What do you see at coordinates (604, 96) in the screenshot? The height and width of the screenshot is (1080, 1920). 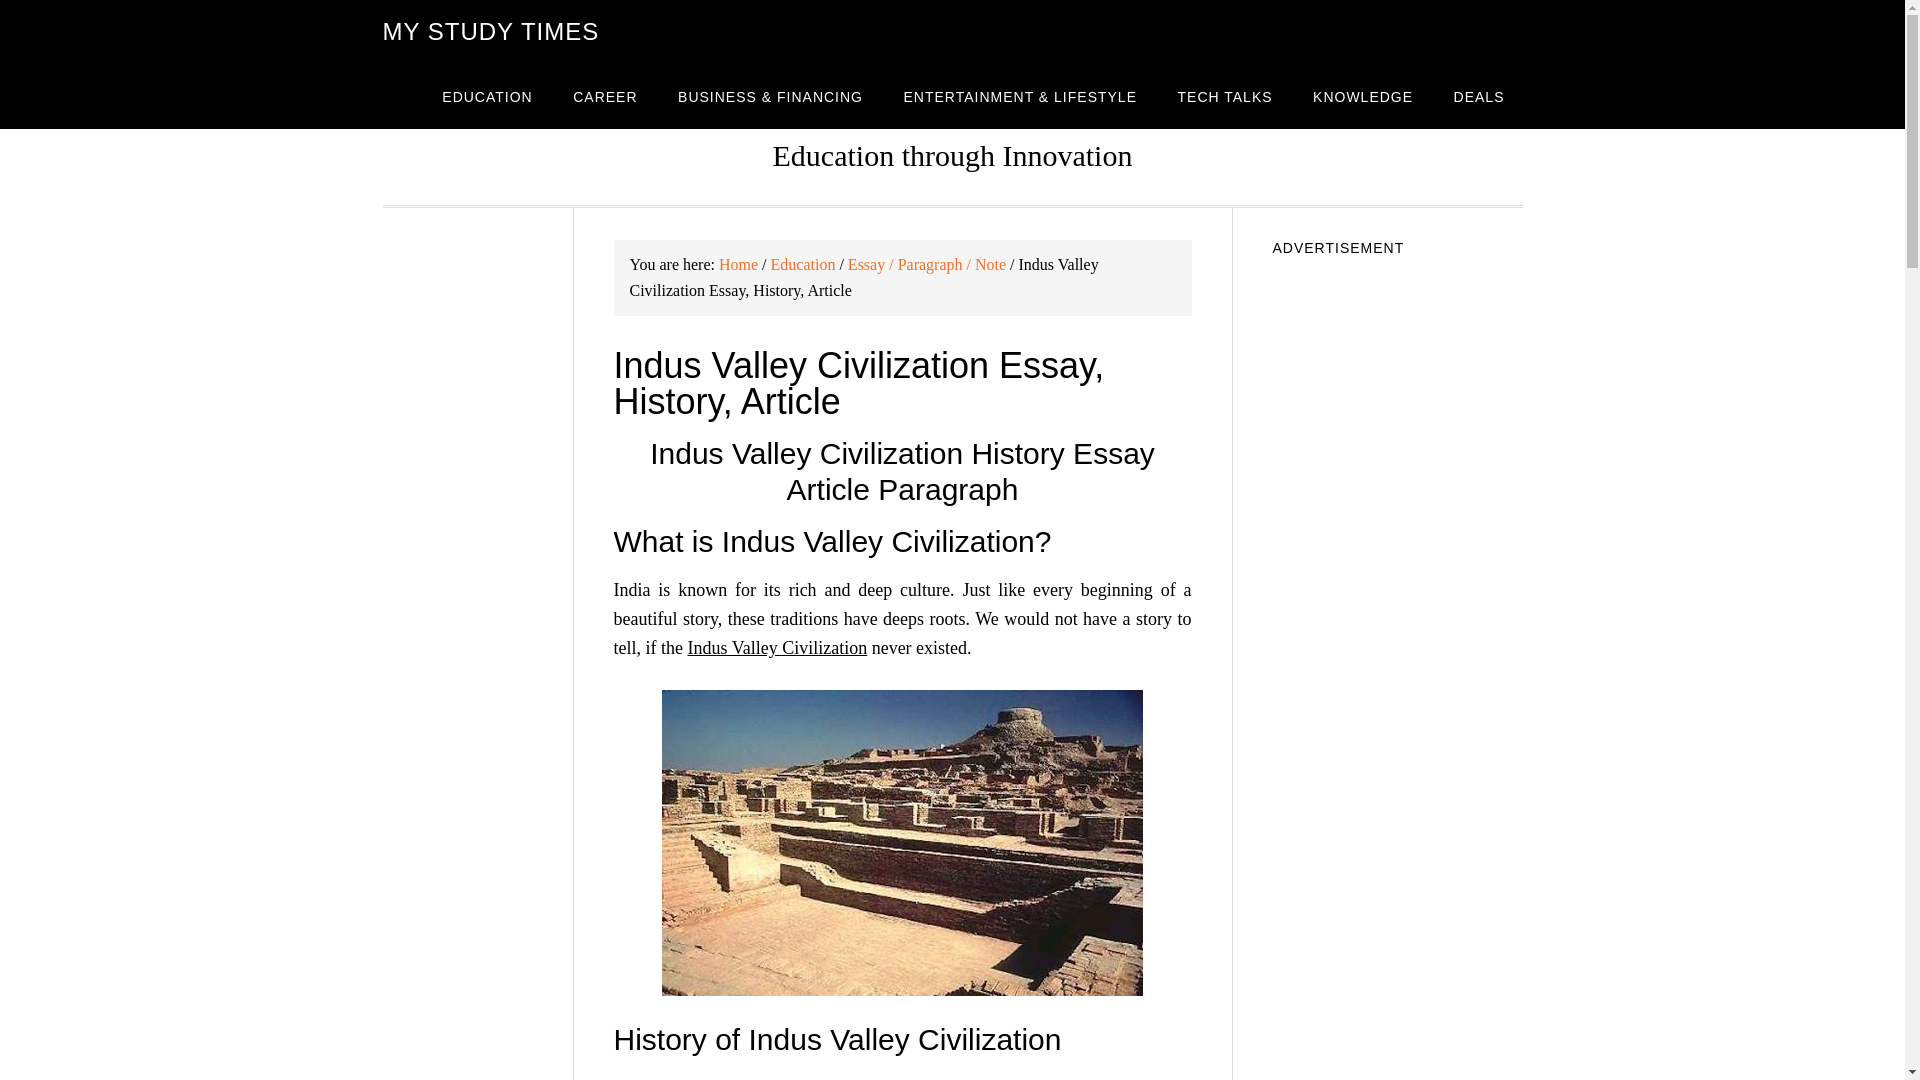 I see `CAREER` at bounding box center [604, 96].